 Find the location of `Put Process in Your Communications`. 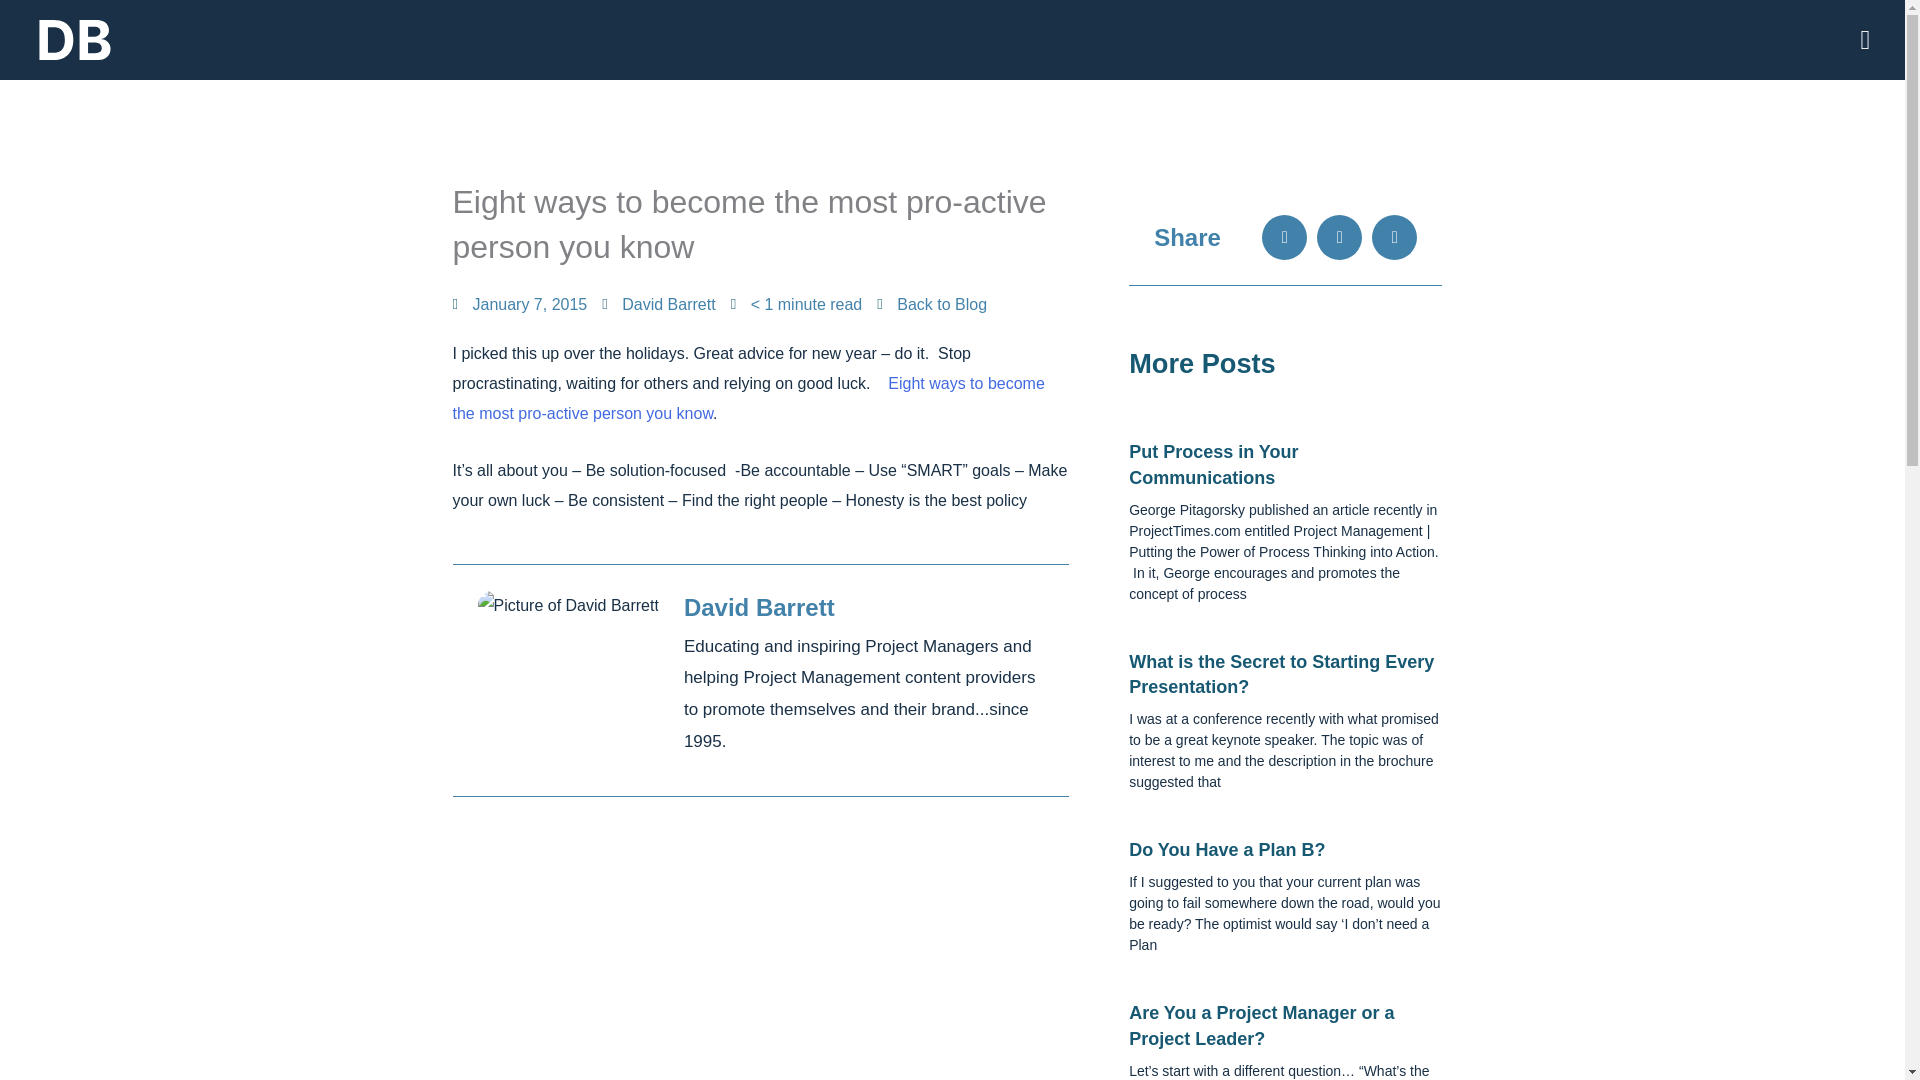

Put Process in Your Communications is located at coordinates (1212, 464).